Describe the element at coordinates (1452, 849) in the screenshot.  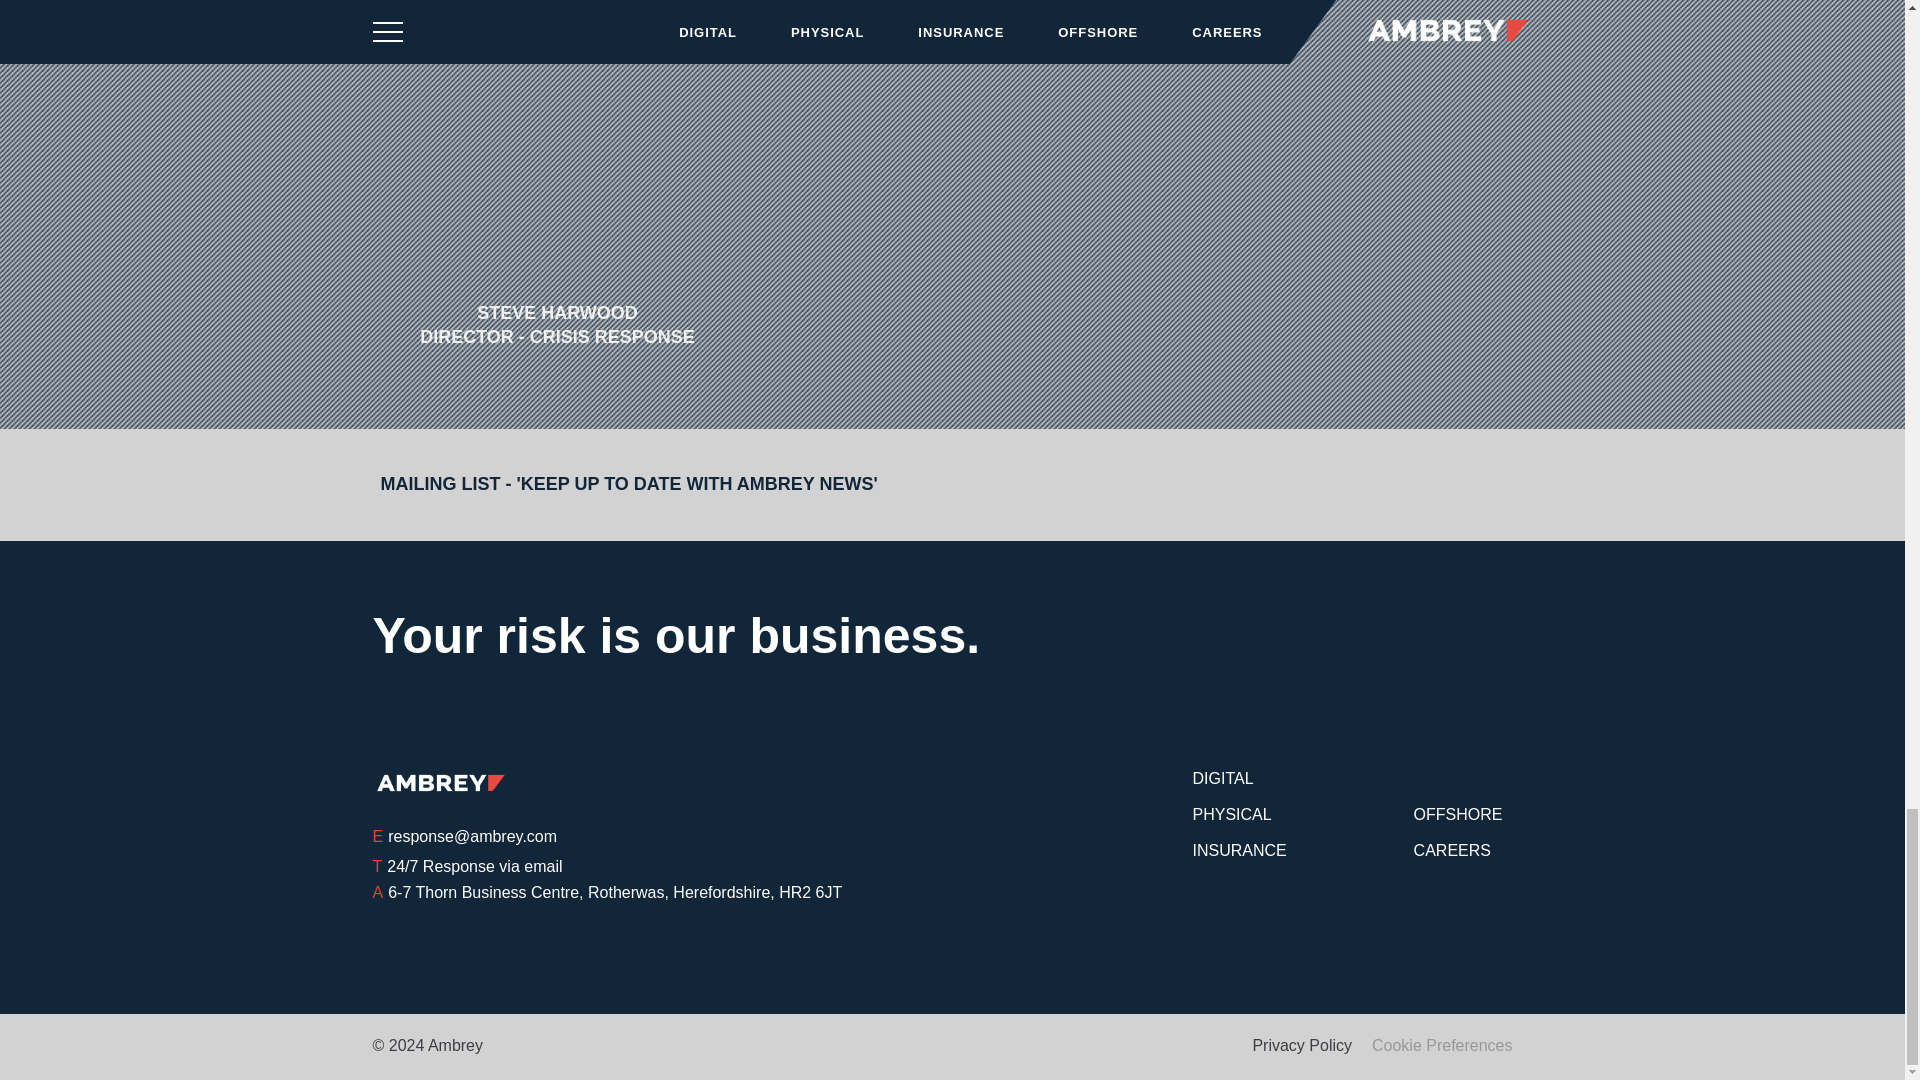
I see `CAREERS` at that location.